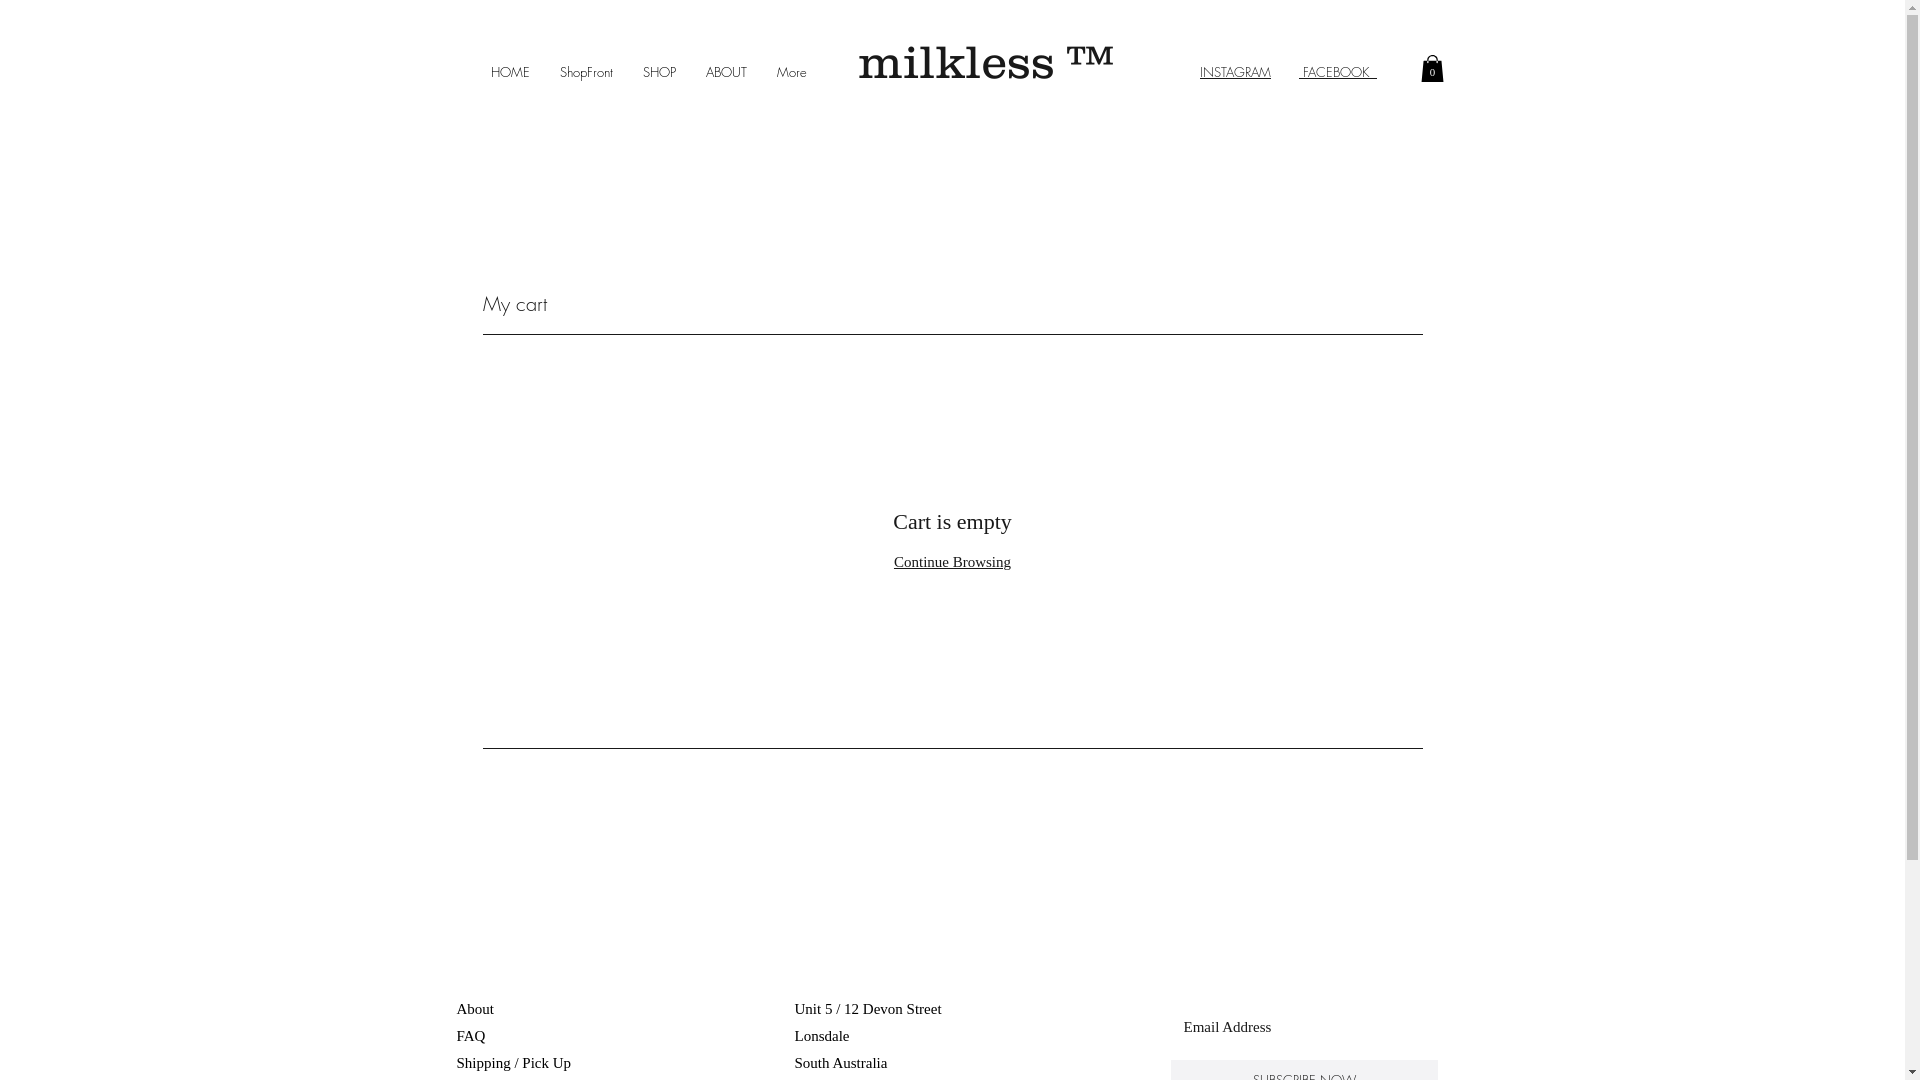  I want to click on Continue Browsing, so click(952, 562).